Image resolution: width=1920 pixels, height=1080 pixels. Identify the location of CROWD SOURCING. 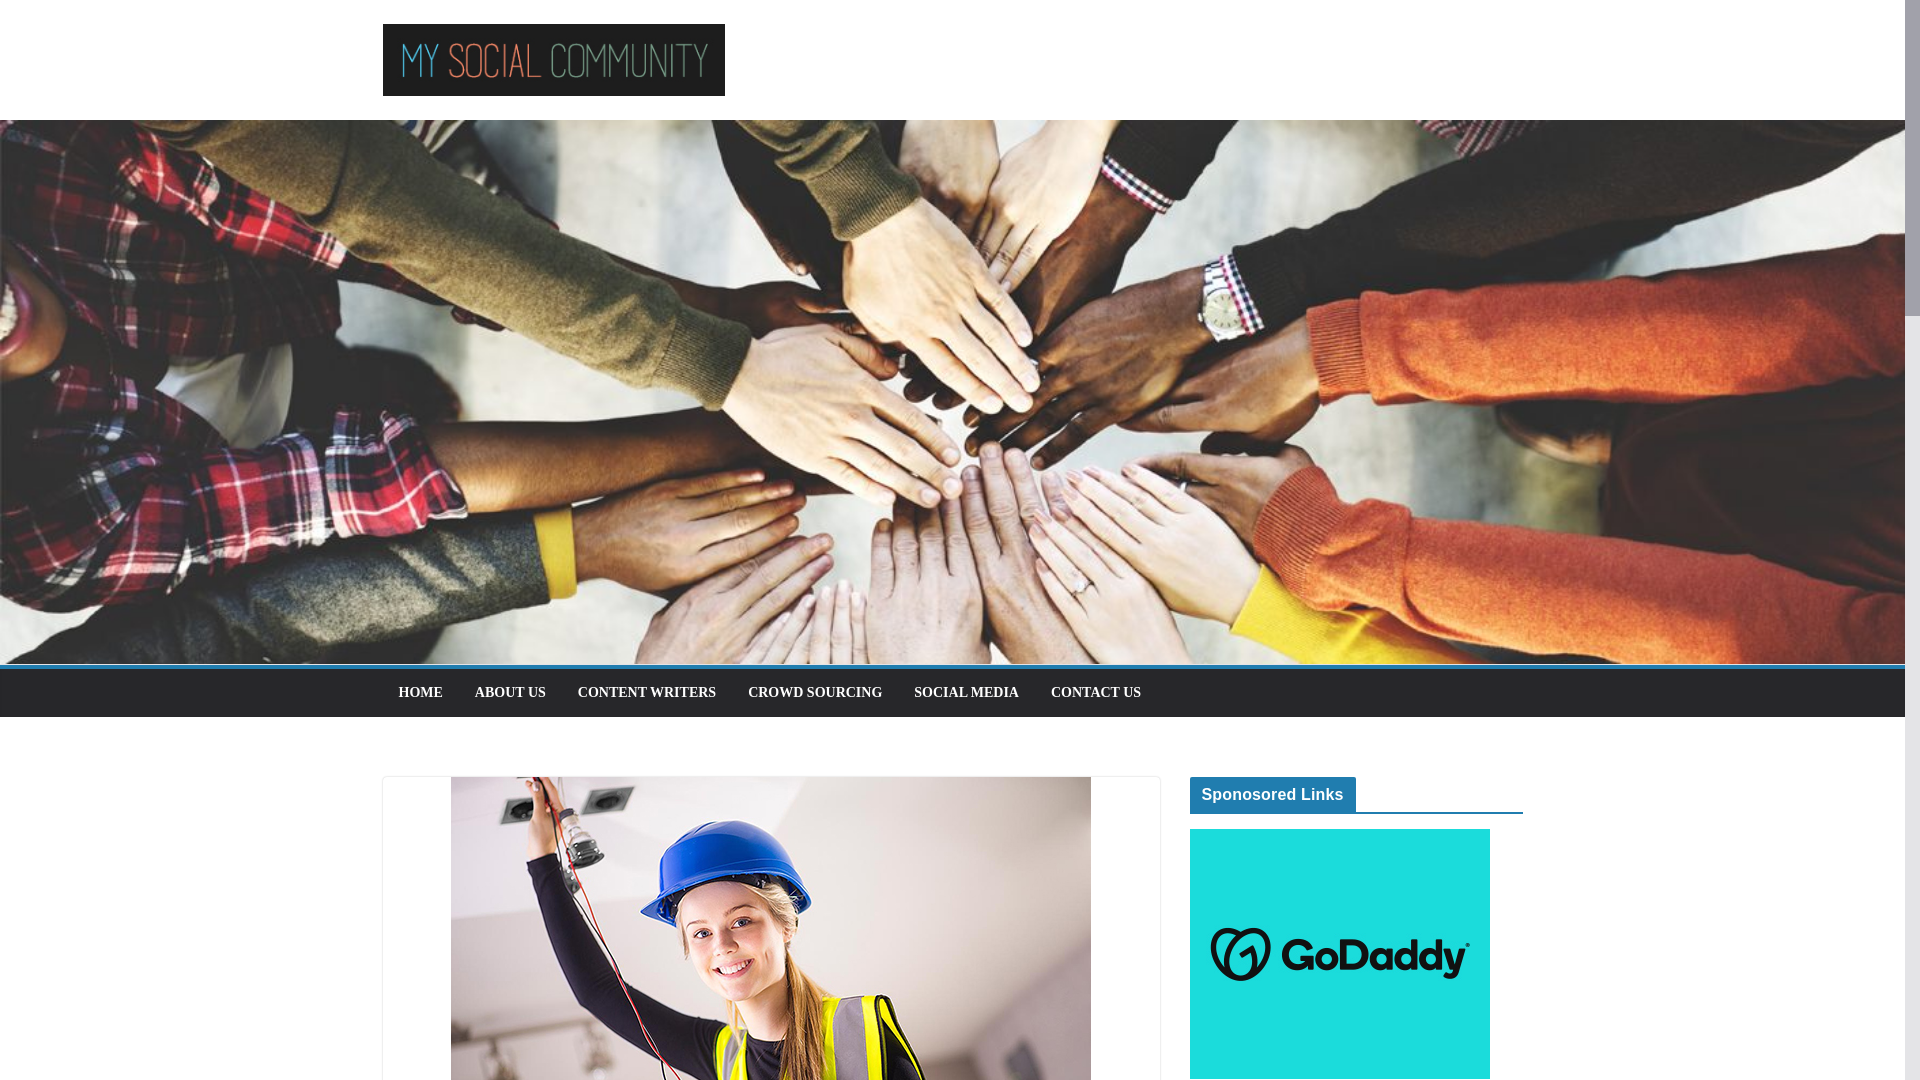
(814, 693).